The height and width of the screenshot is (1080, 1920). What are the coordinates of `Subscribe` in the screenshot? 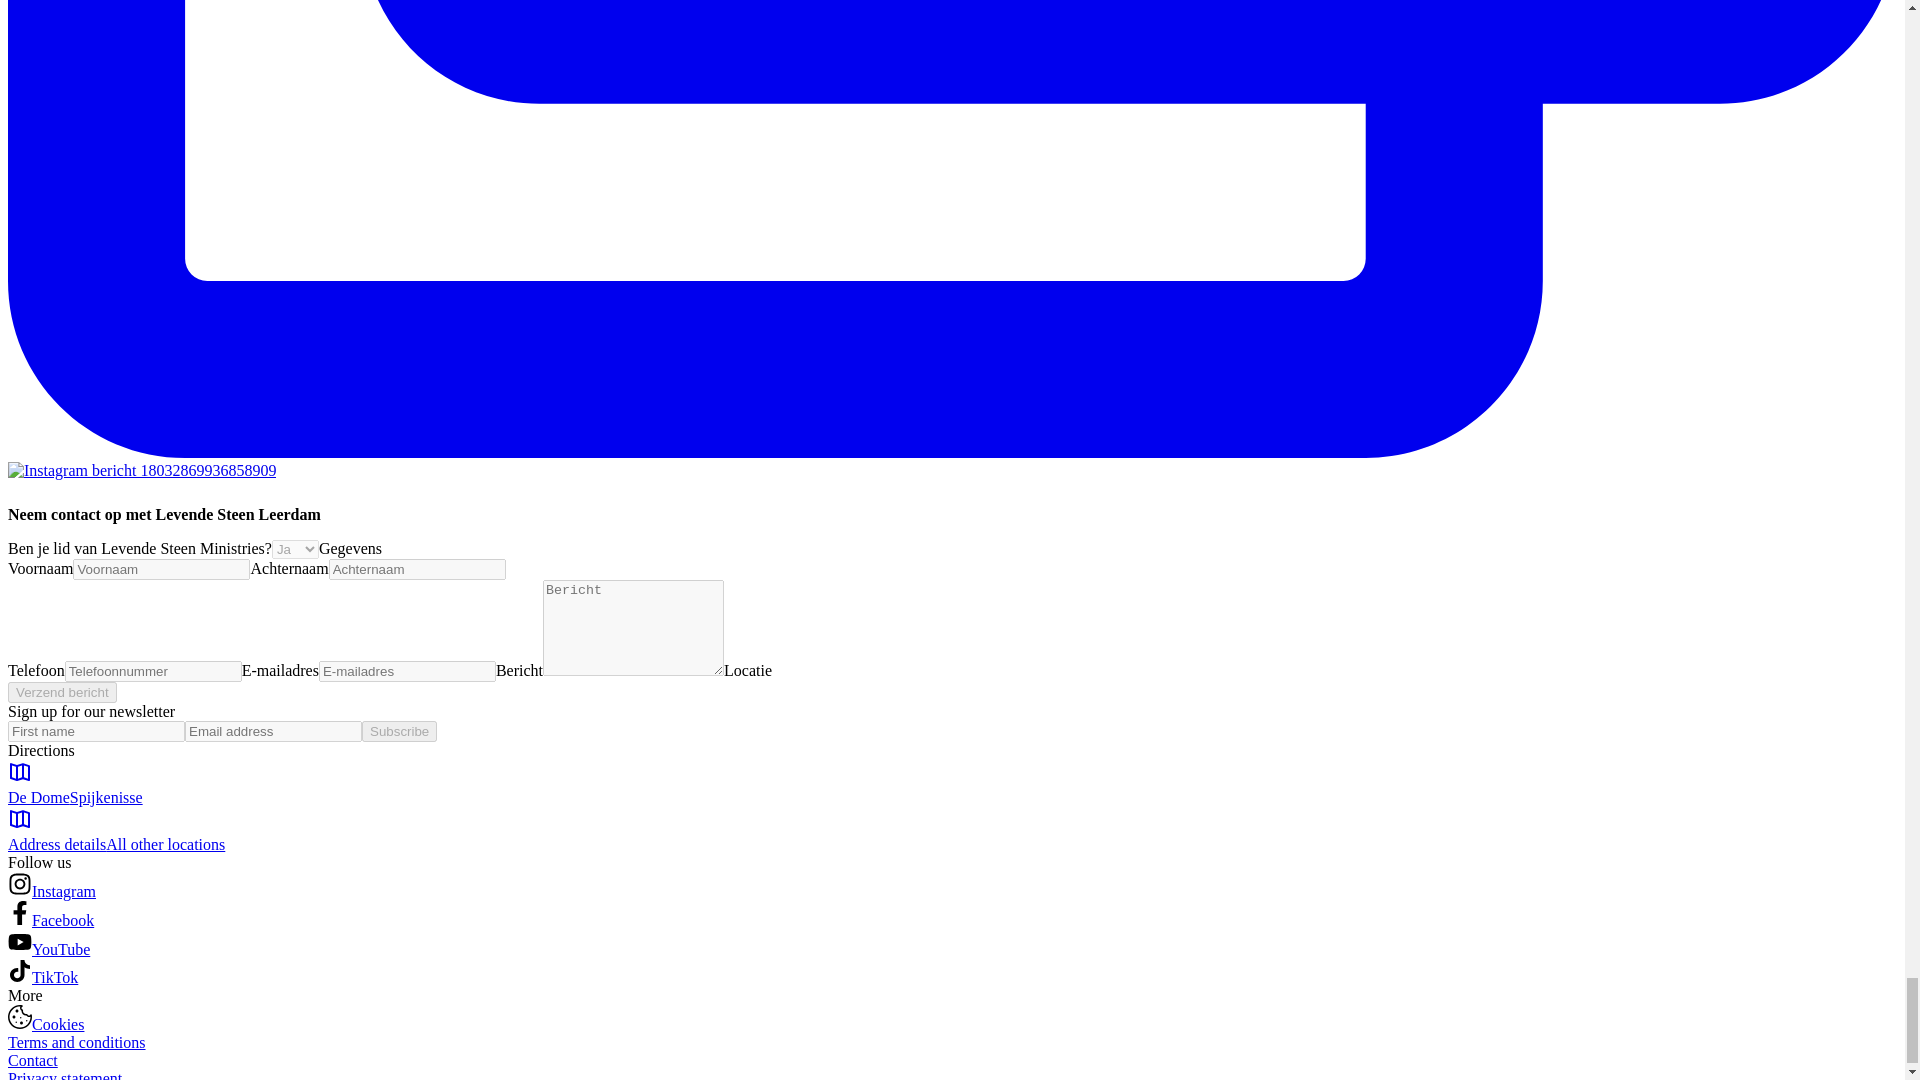 It's located at (400, 731).